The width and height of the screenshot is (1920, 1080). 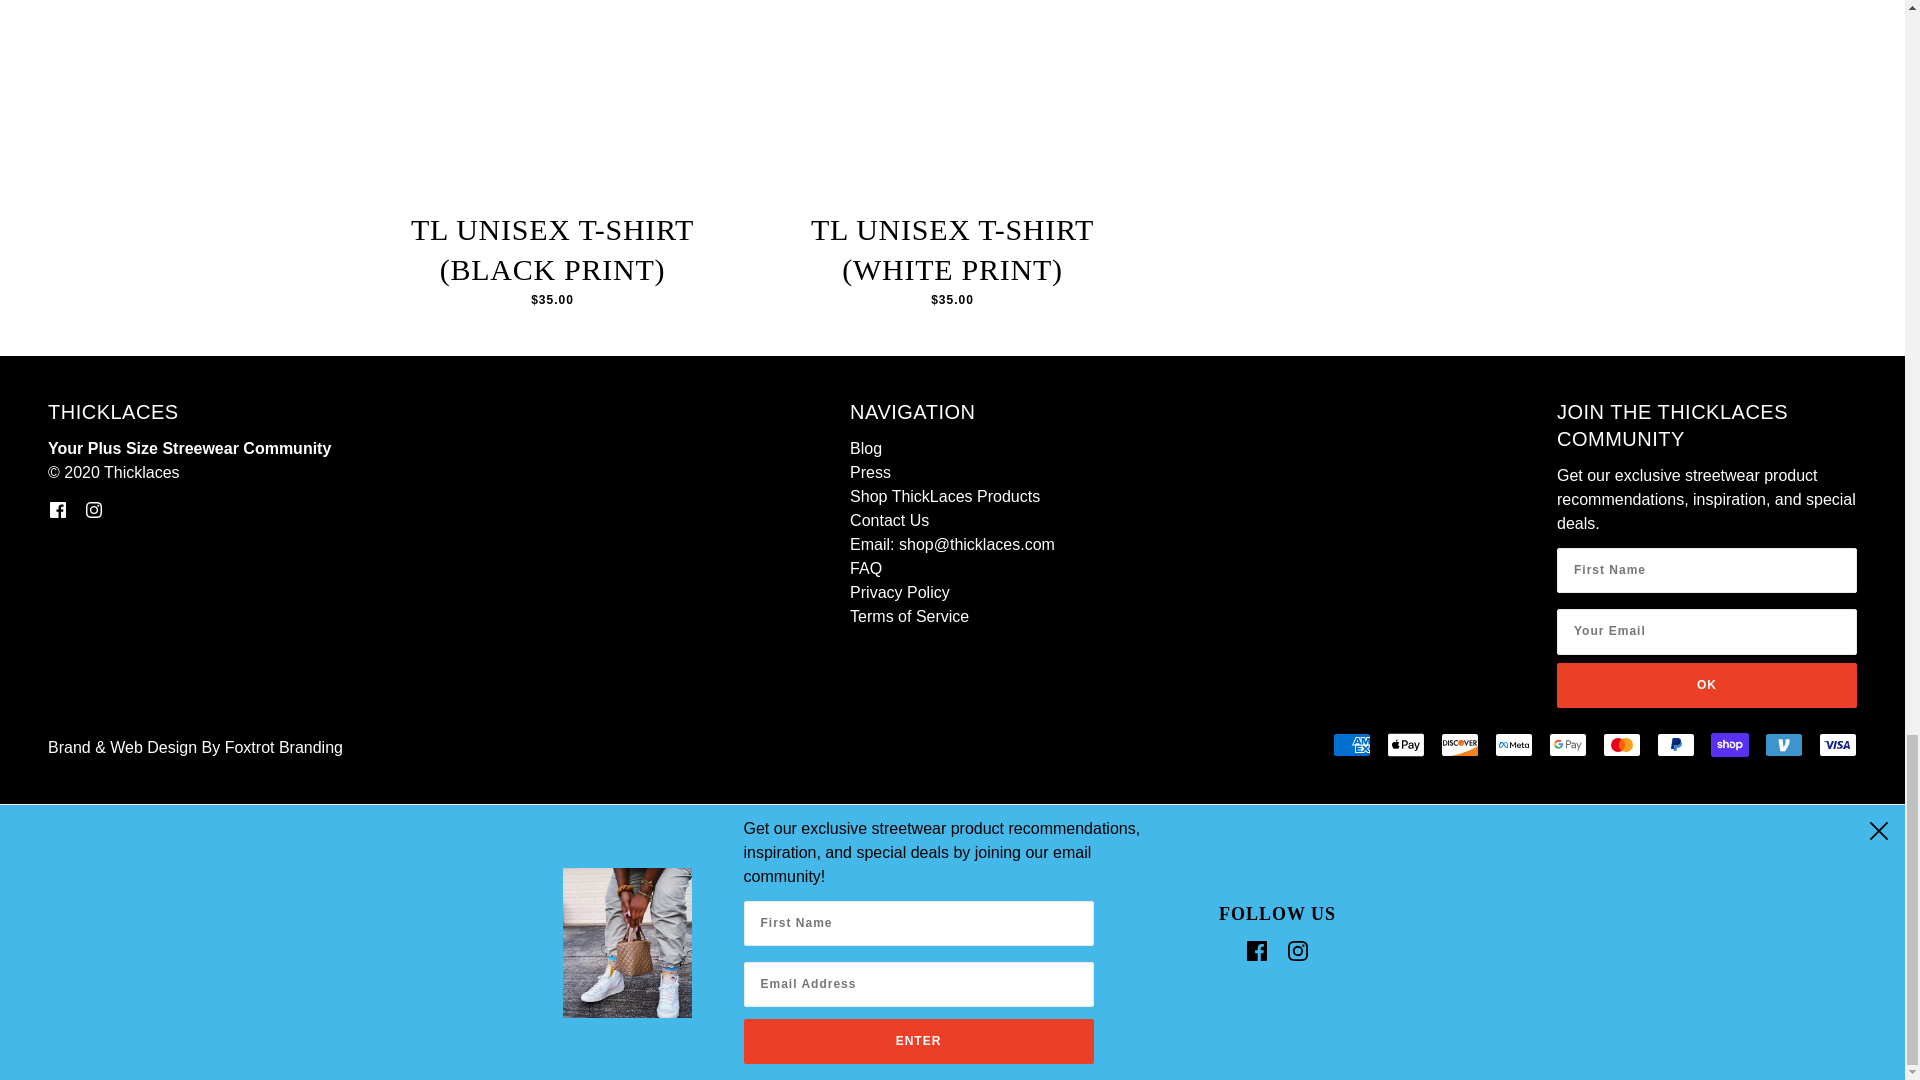 I want to click on Meta Pay, so click(x=1514, y=745).